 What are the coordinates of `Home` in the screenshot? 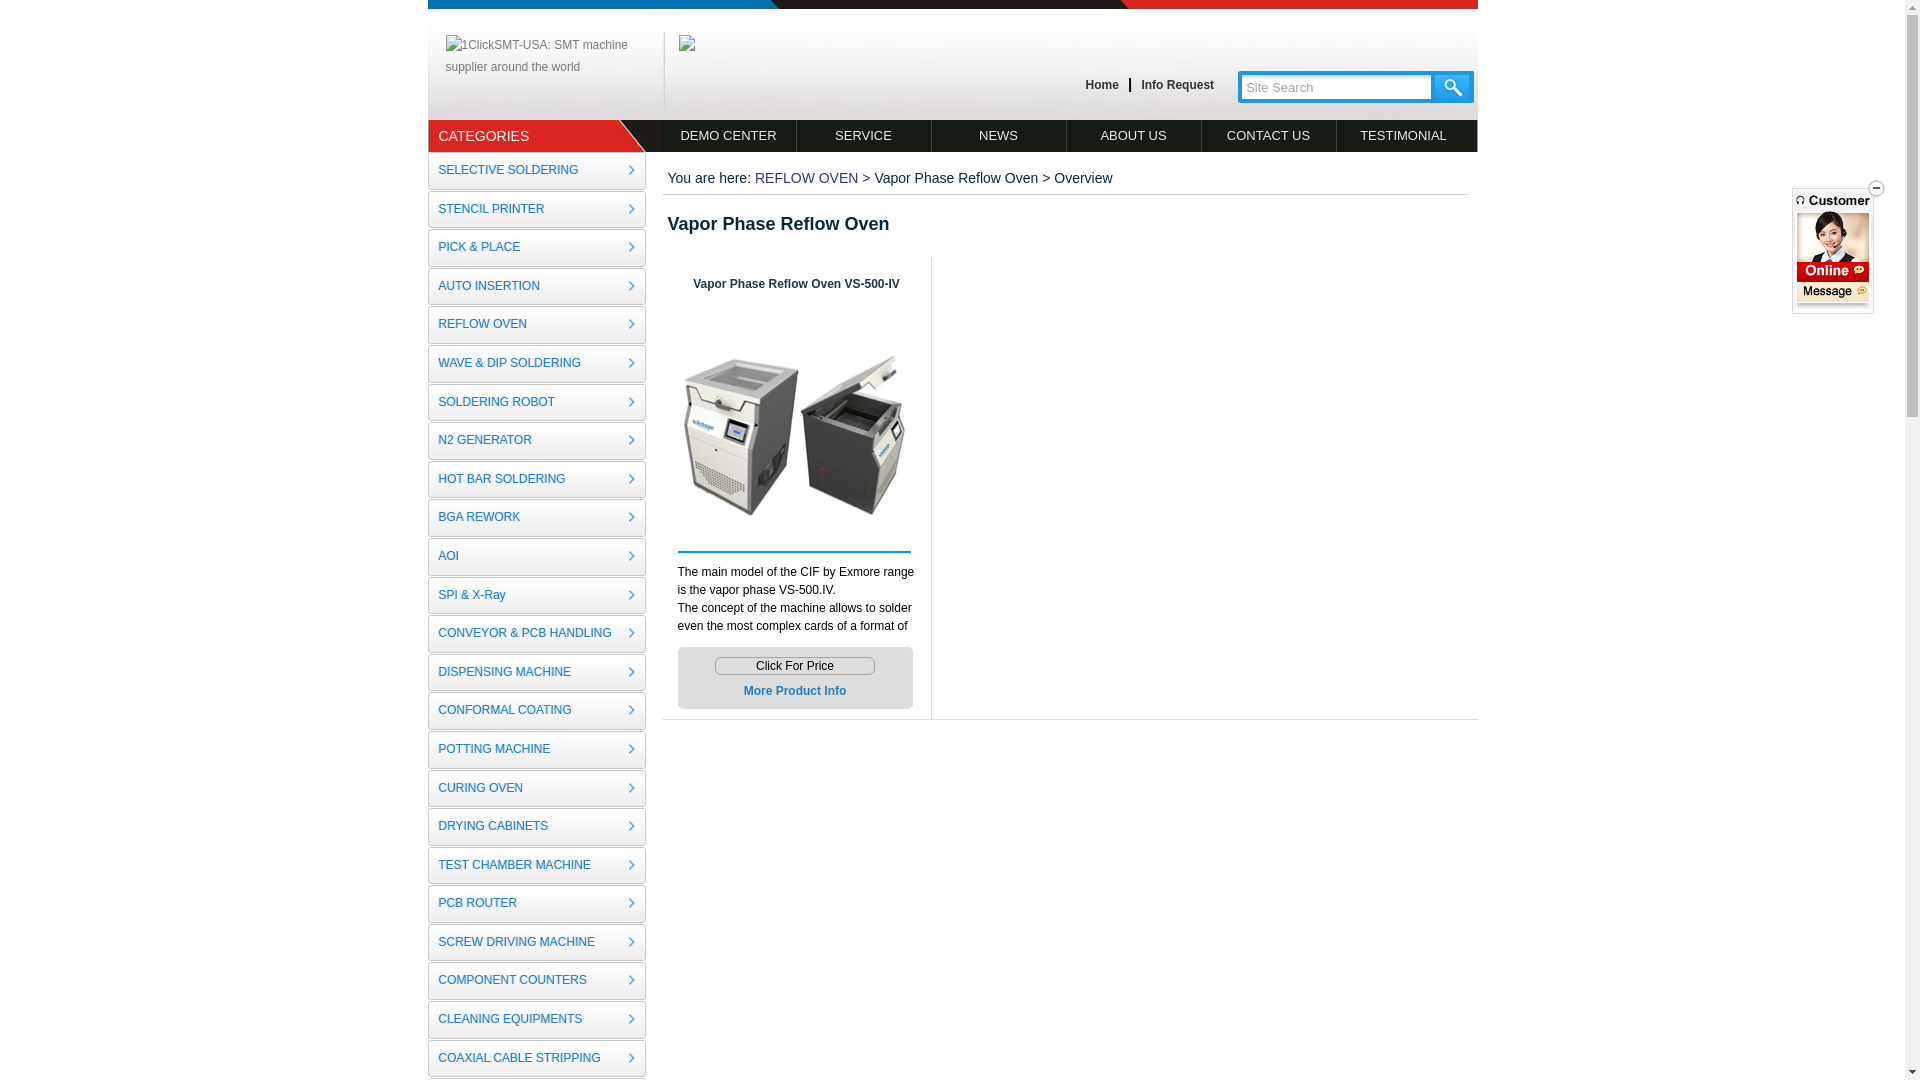 It's located at (1102, 86).